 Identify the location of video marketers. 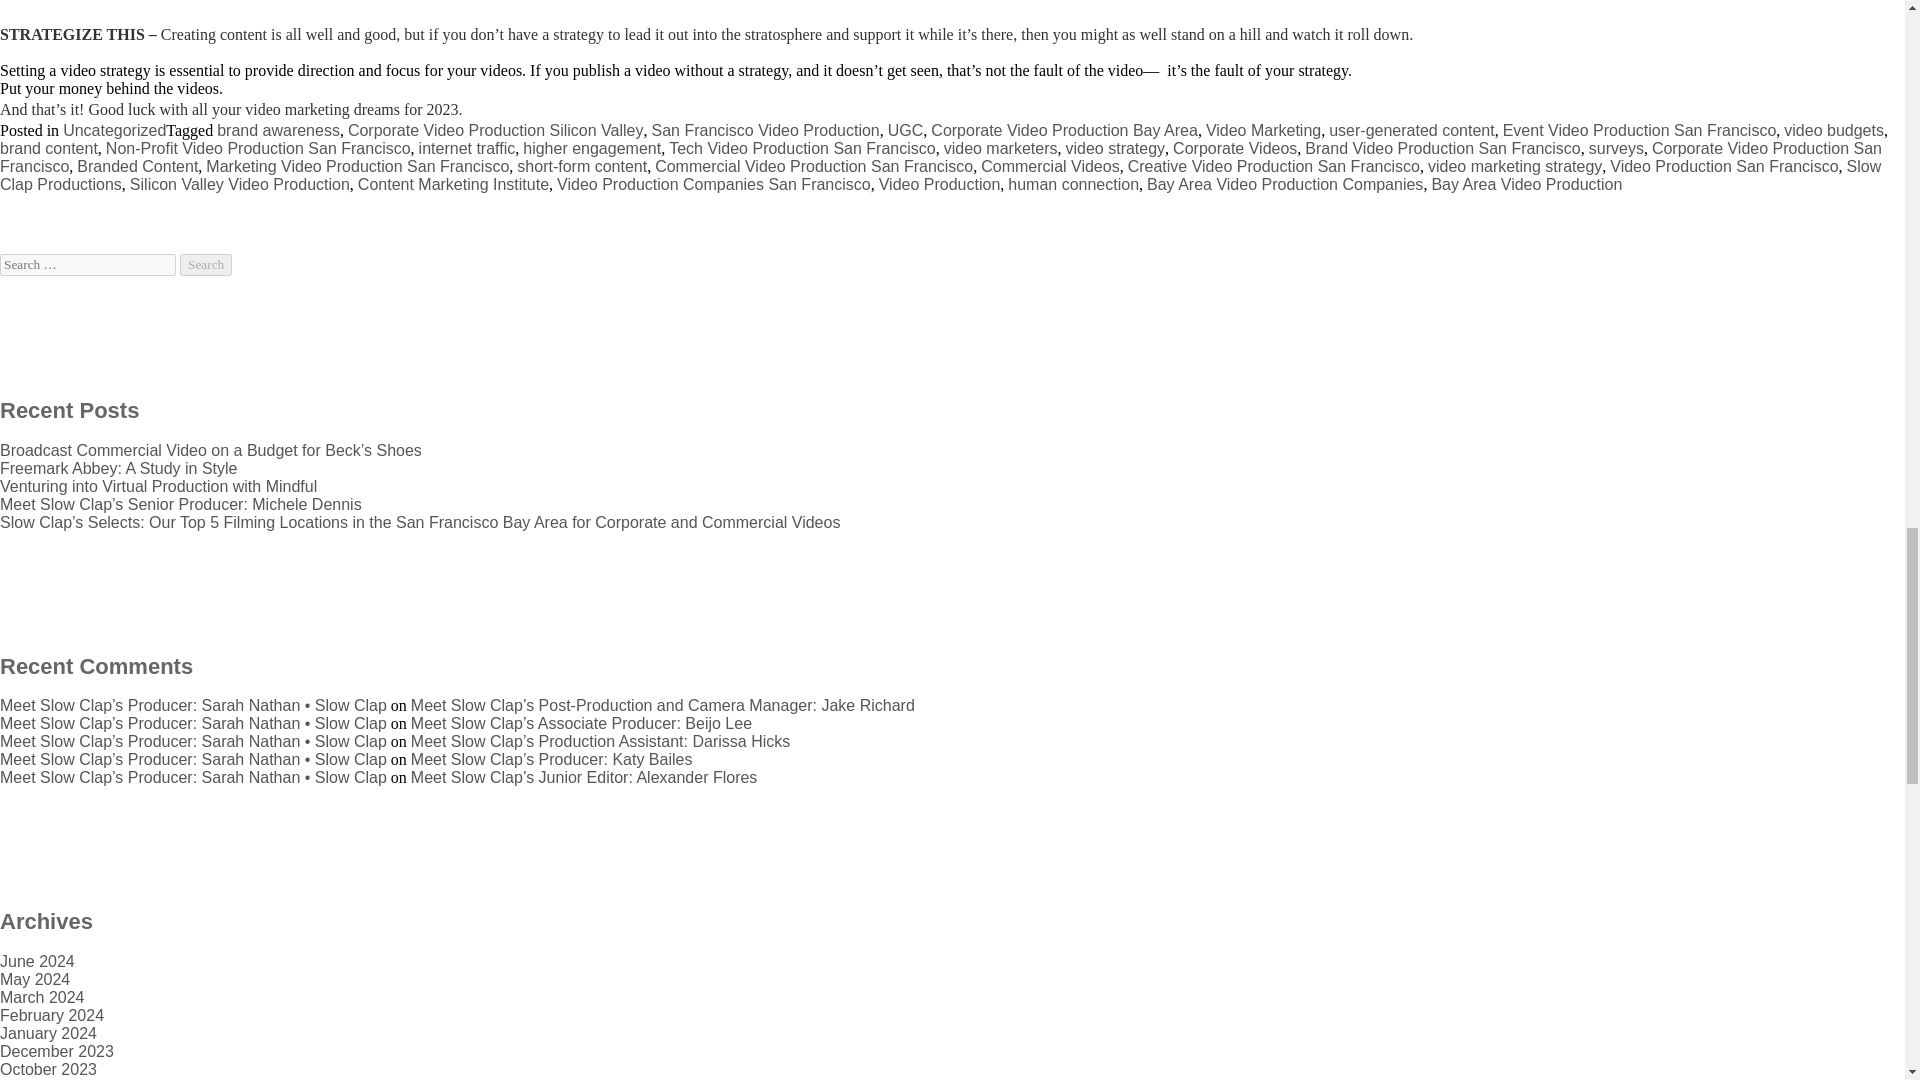
(1000, 148).